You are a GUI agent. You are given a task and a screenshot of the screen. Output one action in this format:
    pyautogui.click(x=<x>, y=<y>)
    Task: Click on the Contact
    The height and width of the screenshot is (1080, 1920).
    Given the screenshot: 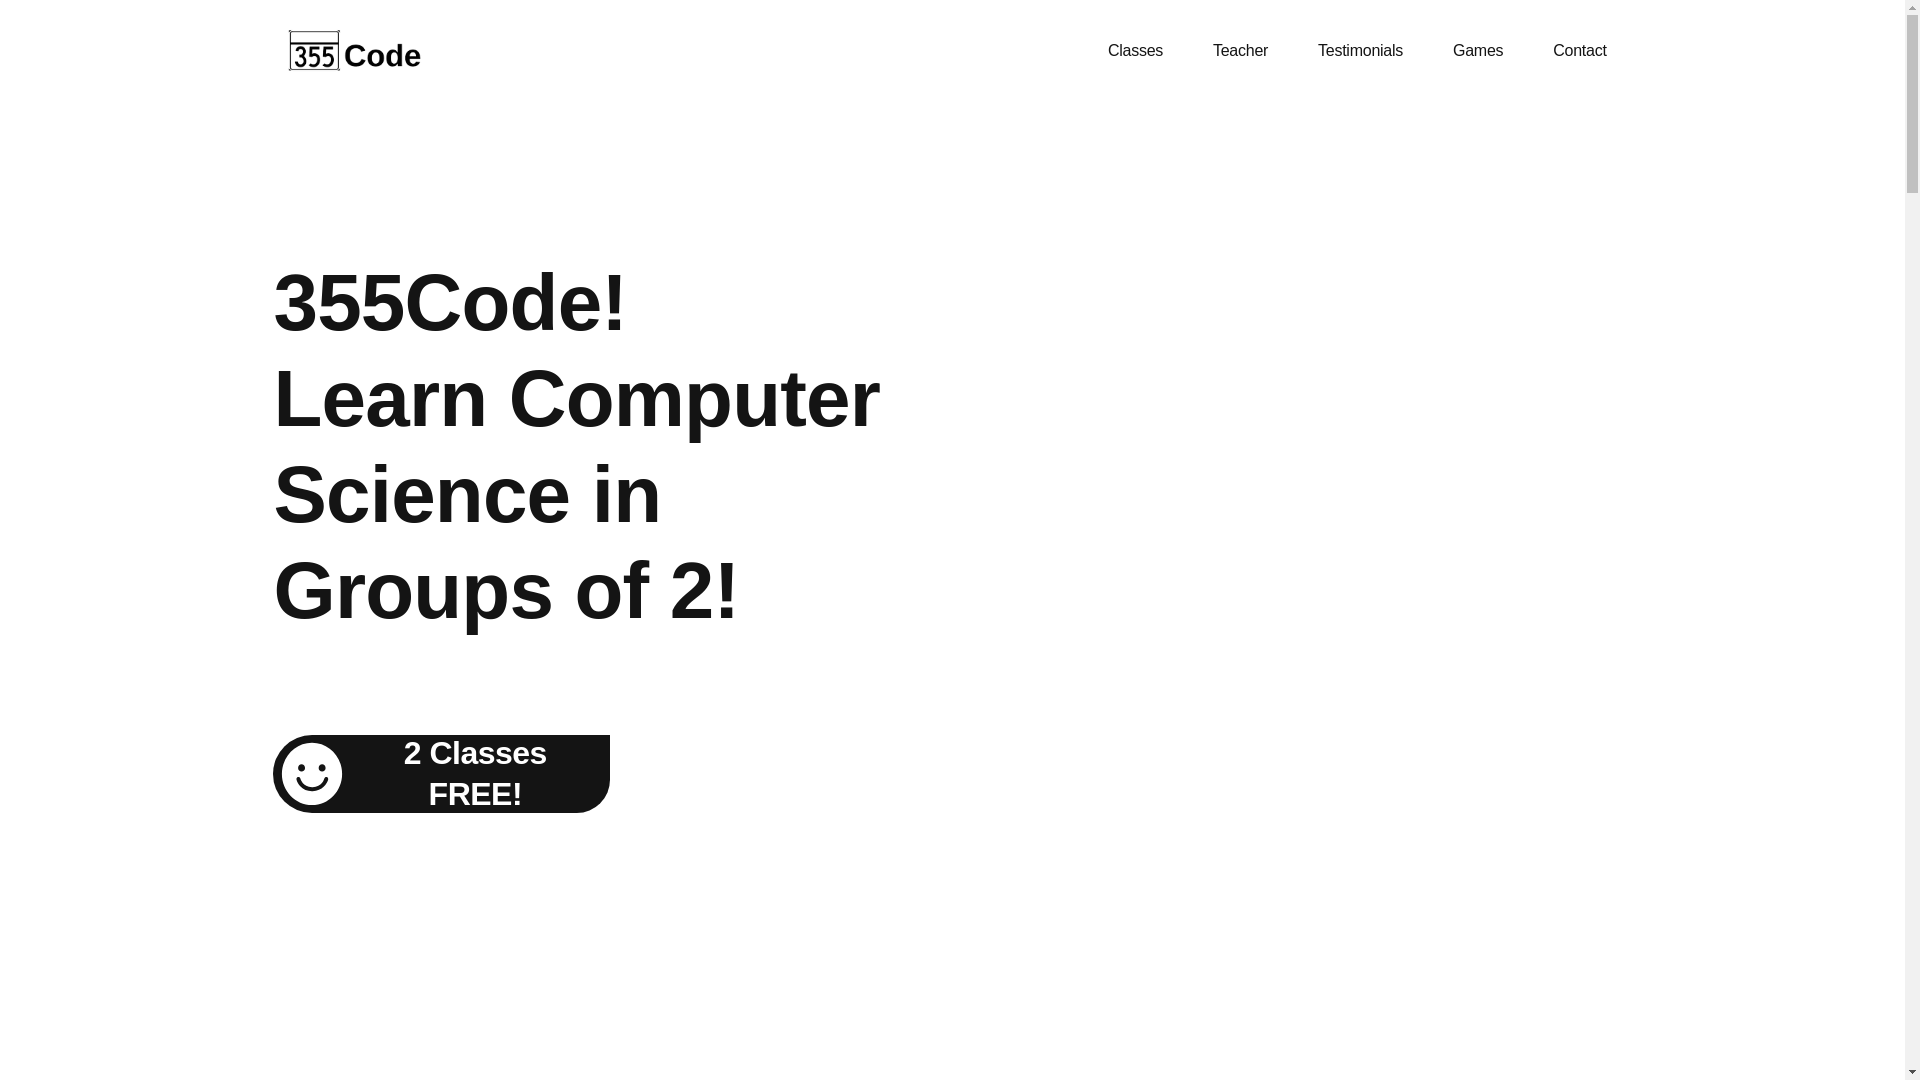 What is the action you would take?
    pyautogui.click(x=1580, y=51)
    